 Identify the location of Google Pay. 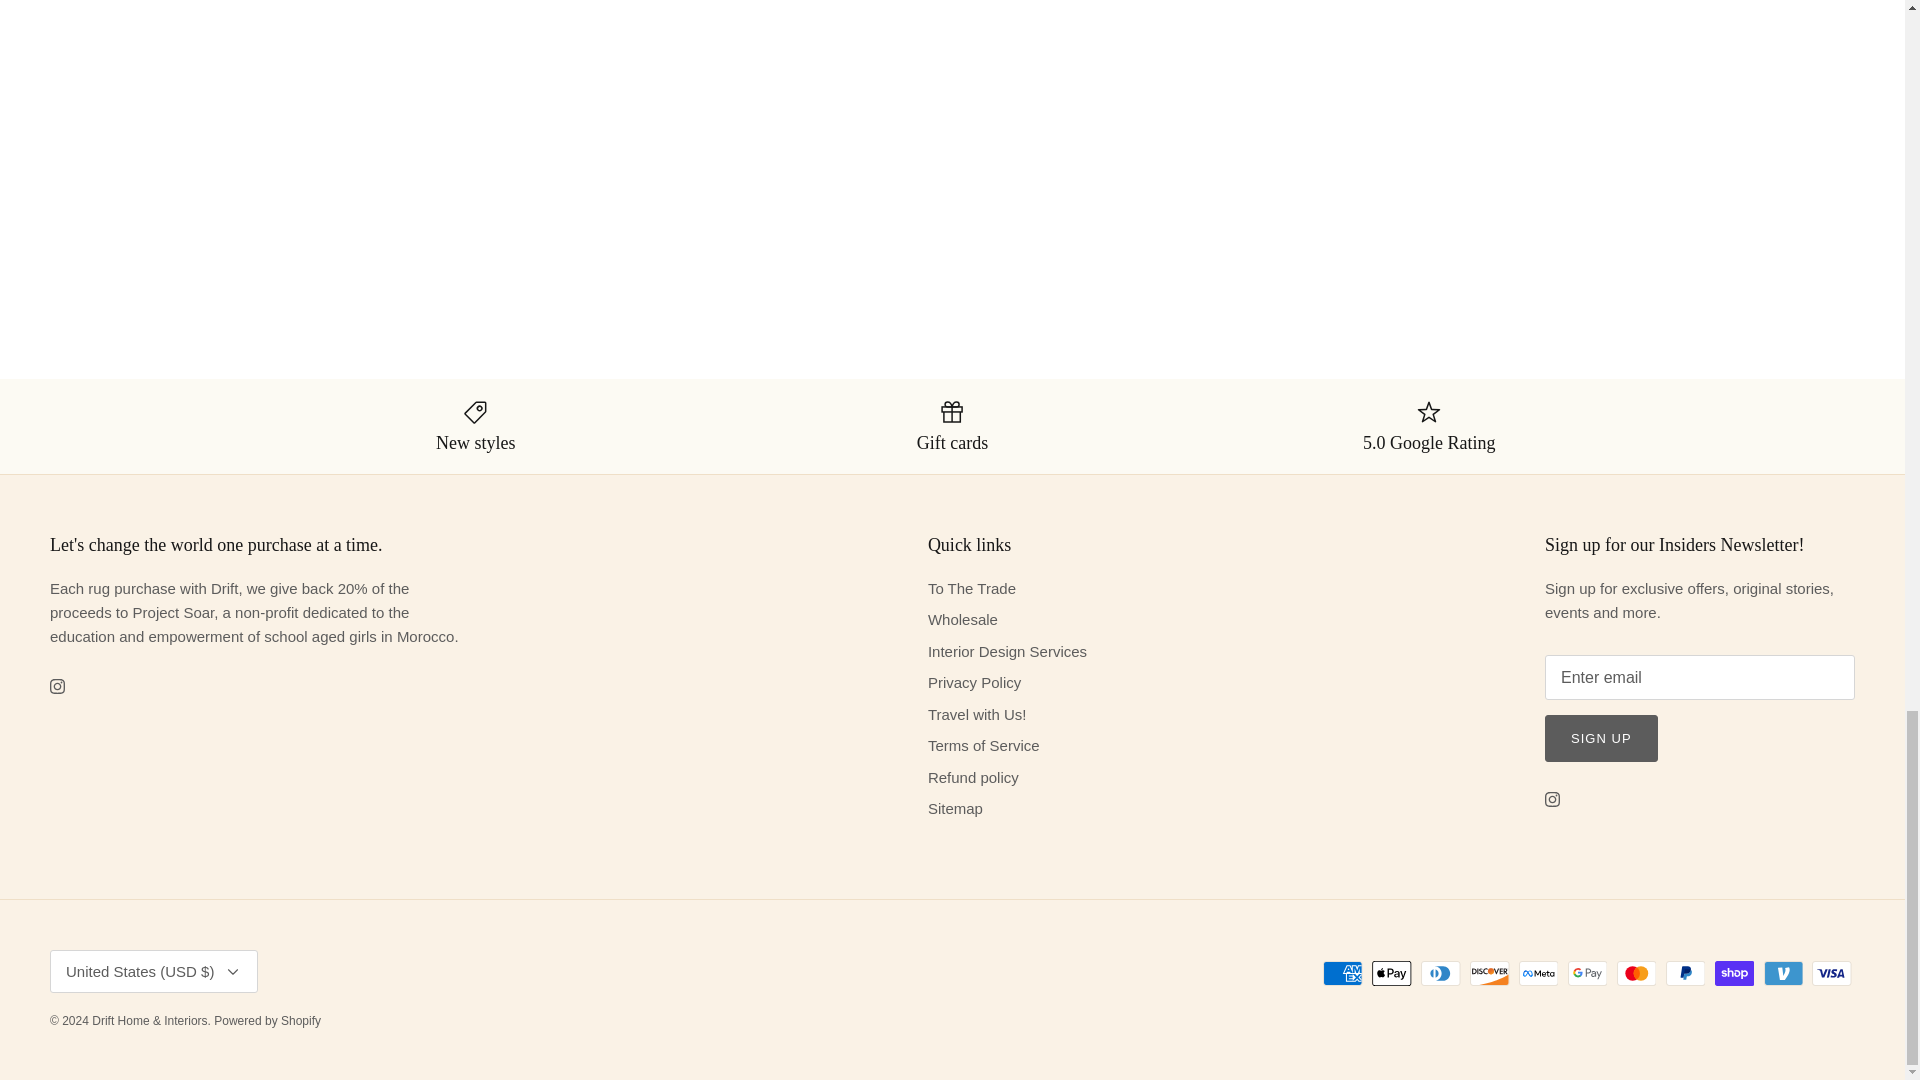
(1588, 974).